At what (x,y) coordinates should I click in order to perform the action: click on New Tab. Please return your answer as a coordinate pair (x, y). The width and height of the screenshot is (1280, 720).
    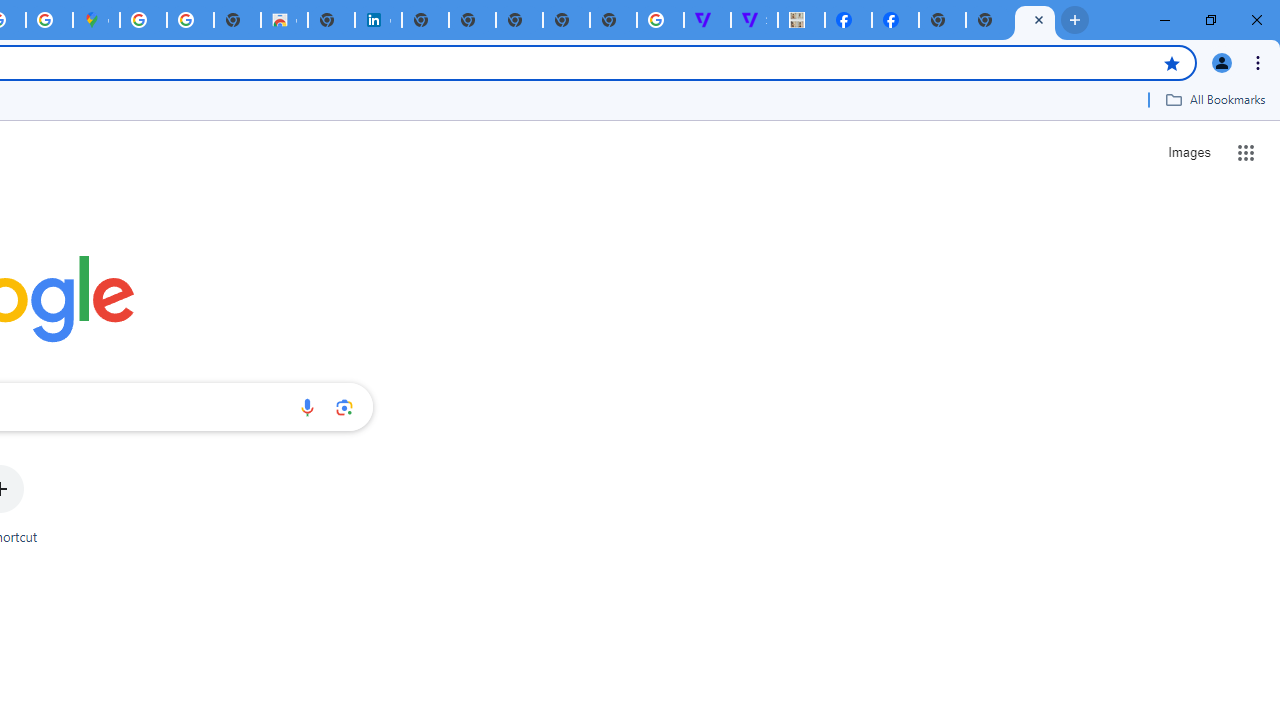
    Looking at the image, I should click on (942, 20).